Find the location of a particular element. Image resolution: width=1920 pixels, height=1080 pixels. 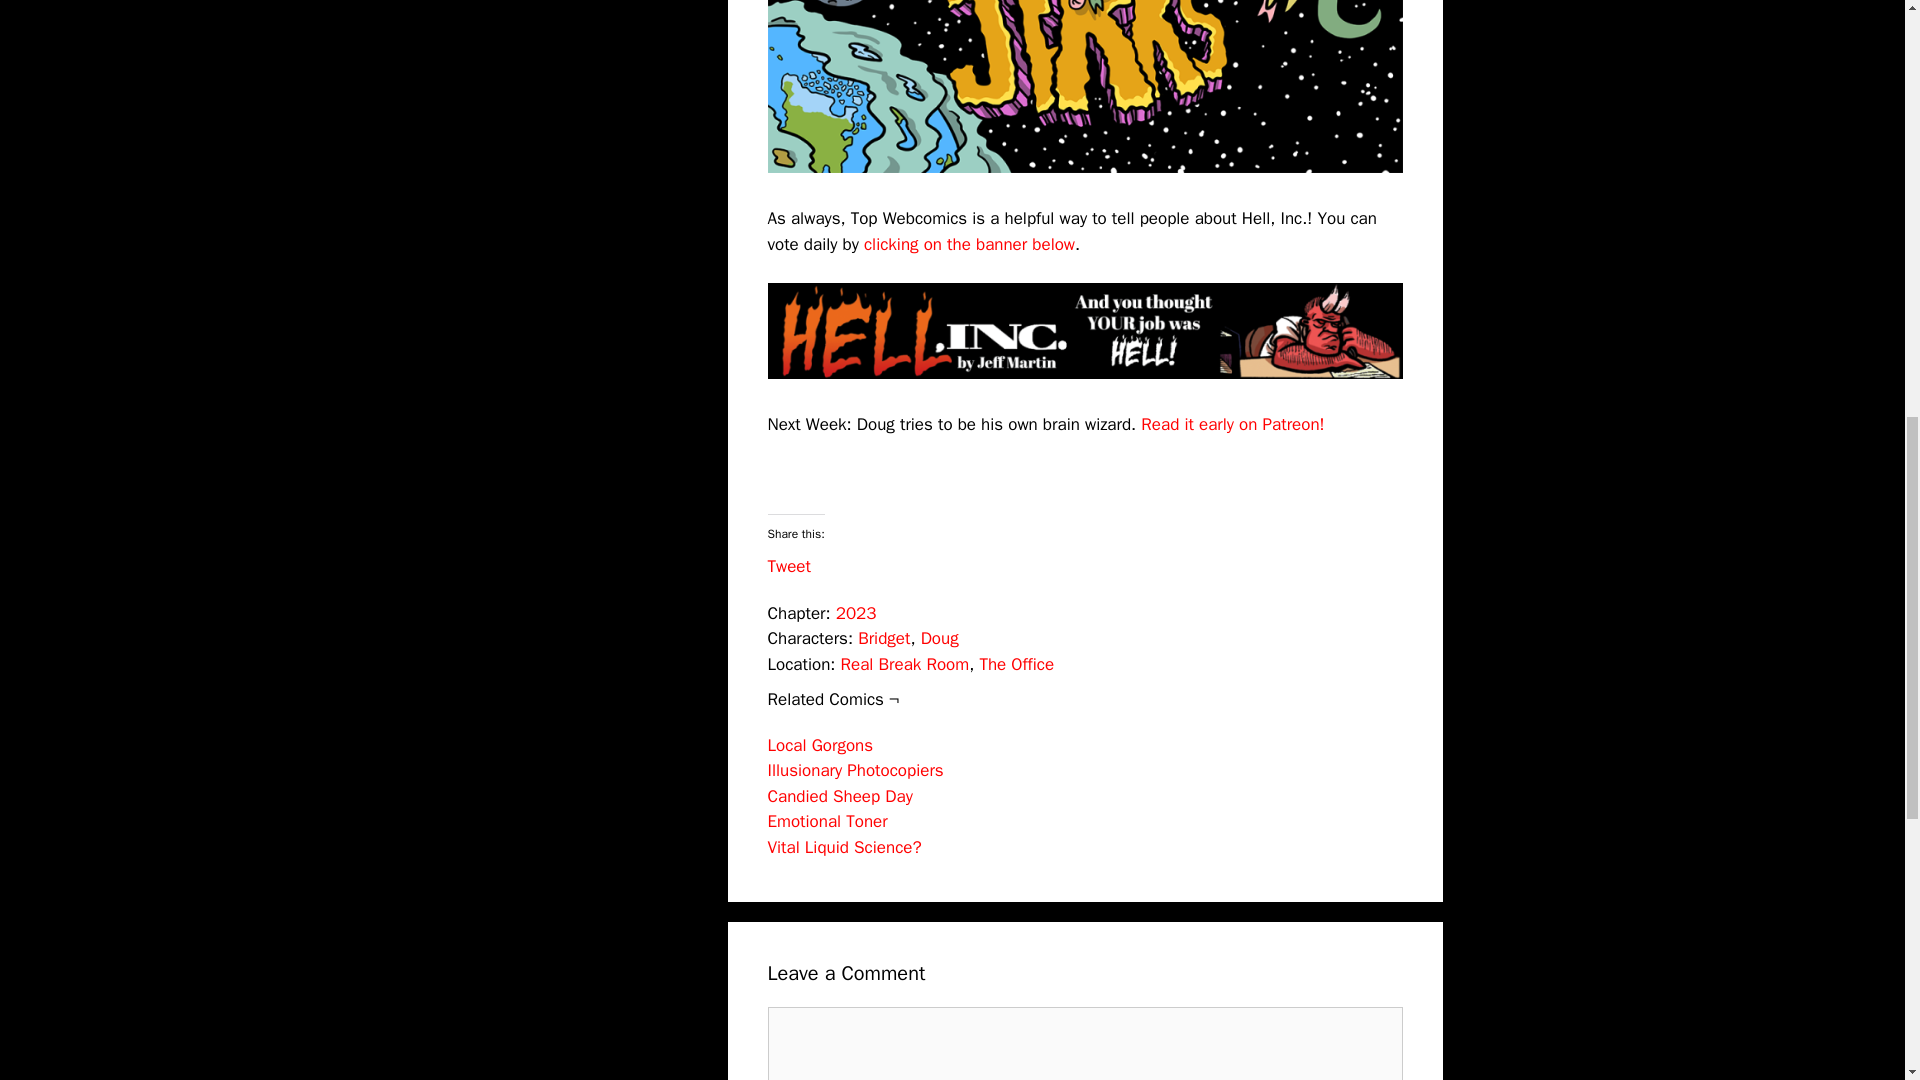

Candied Sheep Day is located at coordinates (840, 796).